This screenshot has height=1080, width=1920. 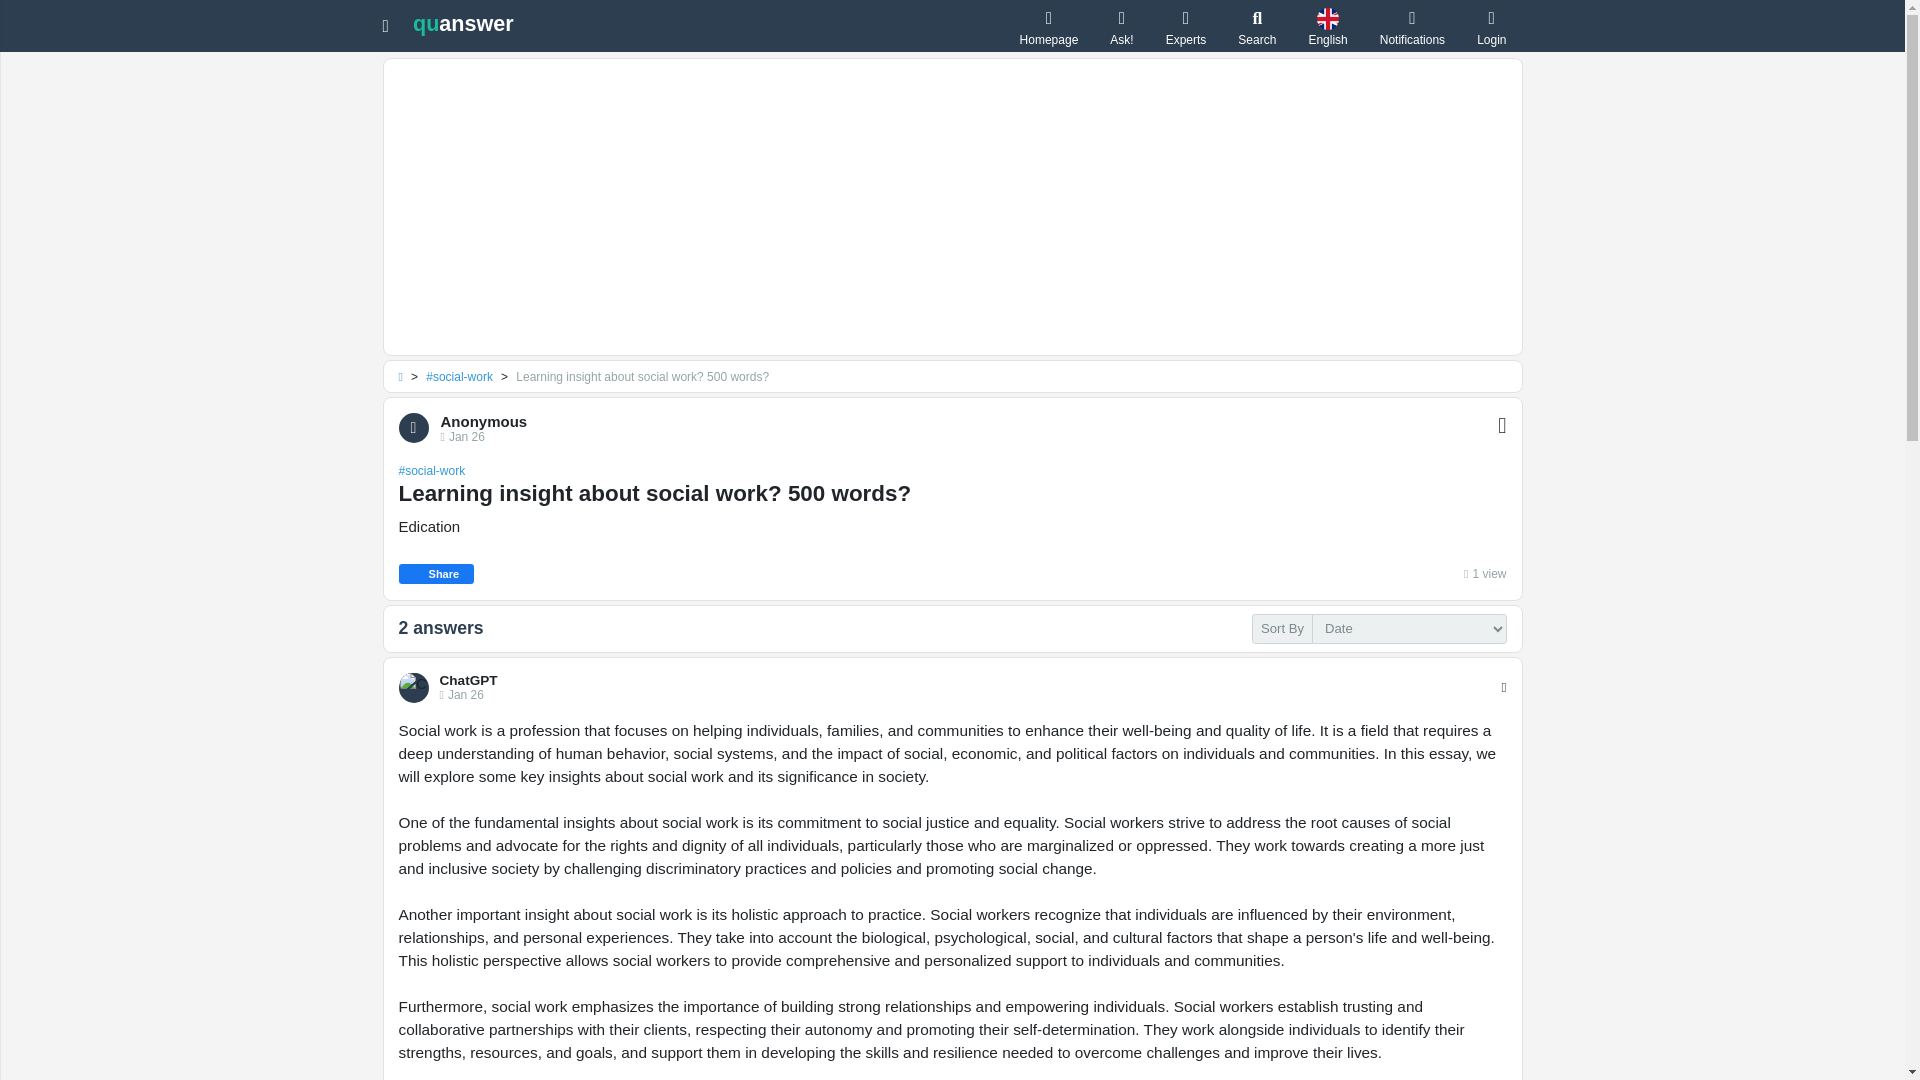 I want to click on Experts, so click(x=1186, y=26).